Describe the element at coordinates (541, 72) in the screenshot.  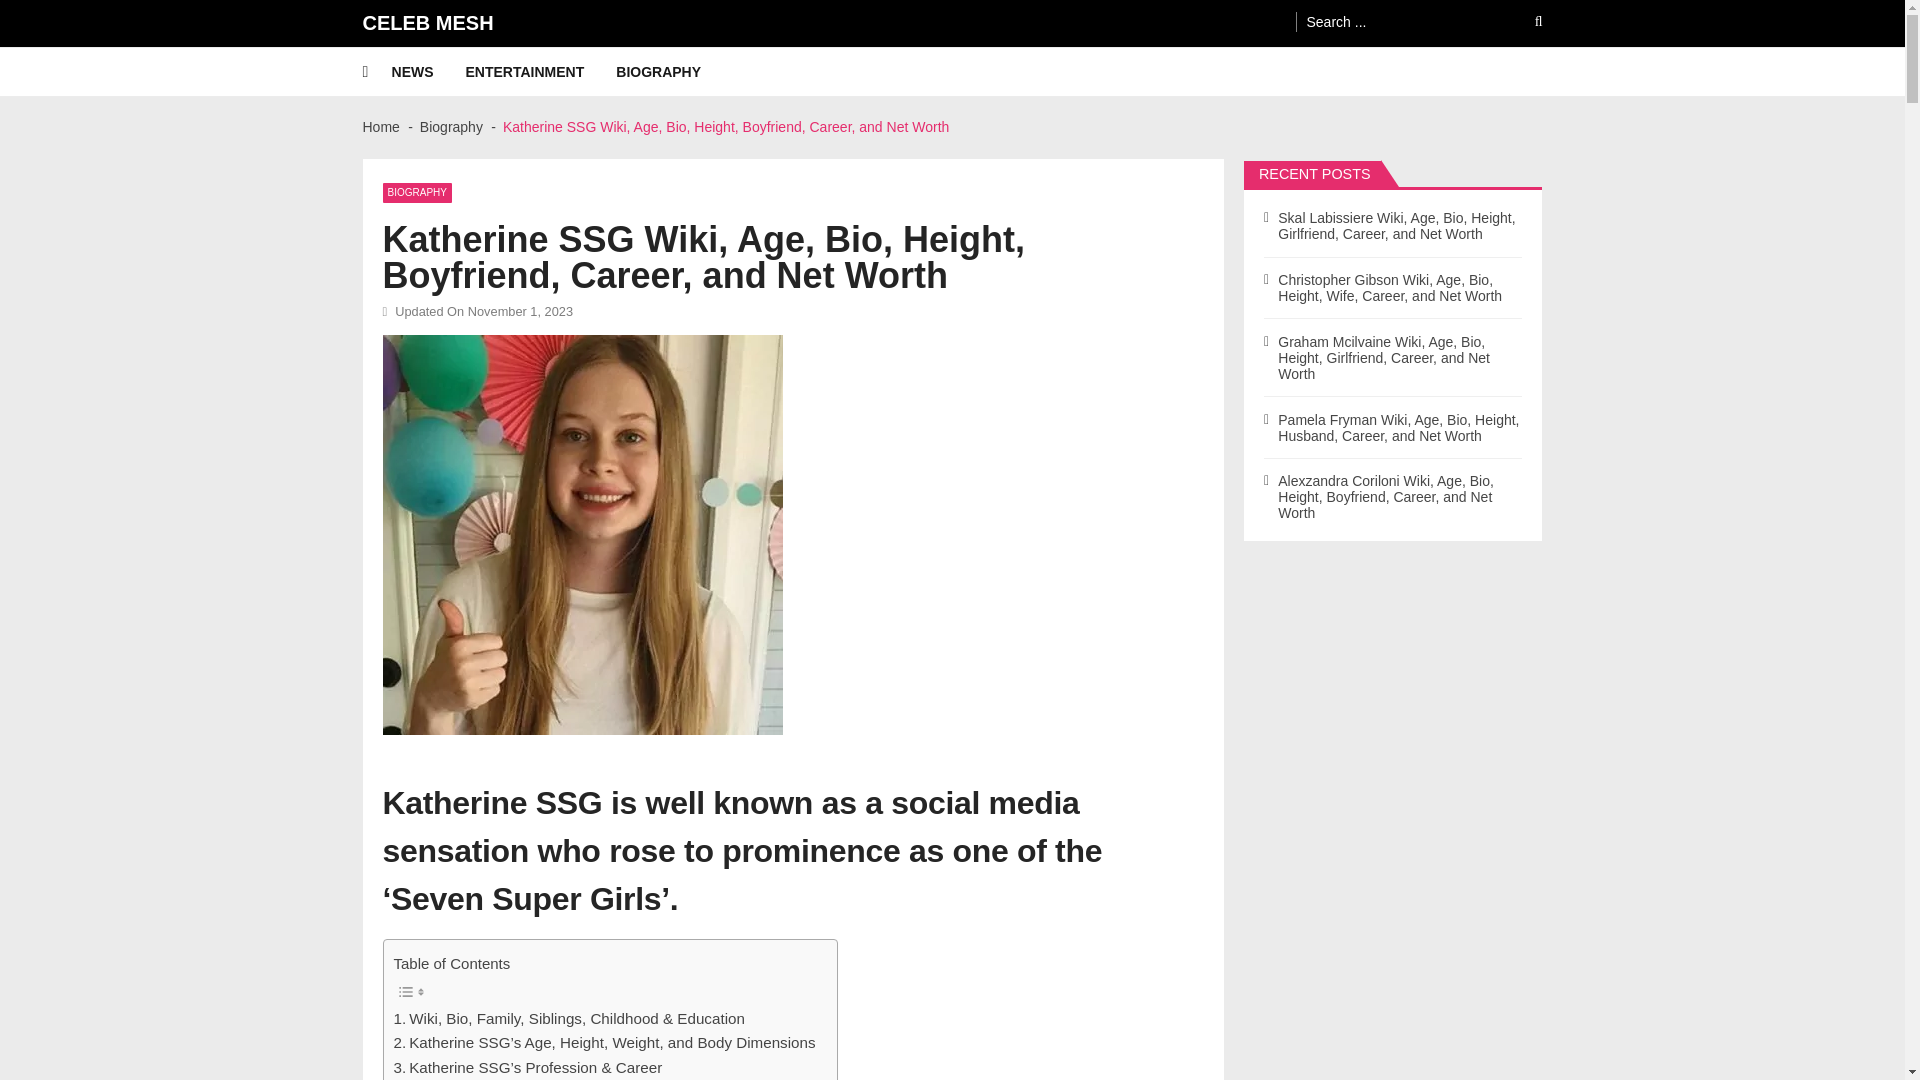
I see `ENTERTAINMENT` at that location.